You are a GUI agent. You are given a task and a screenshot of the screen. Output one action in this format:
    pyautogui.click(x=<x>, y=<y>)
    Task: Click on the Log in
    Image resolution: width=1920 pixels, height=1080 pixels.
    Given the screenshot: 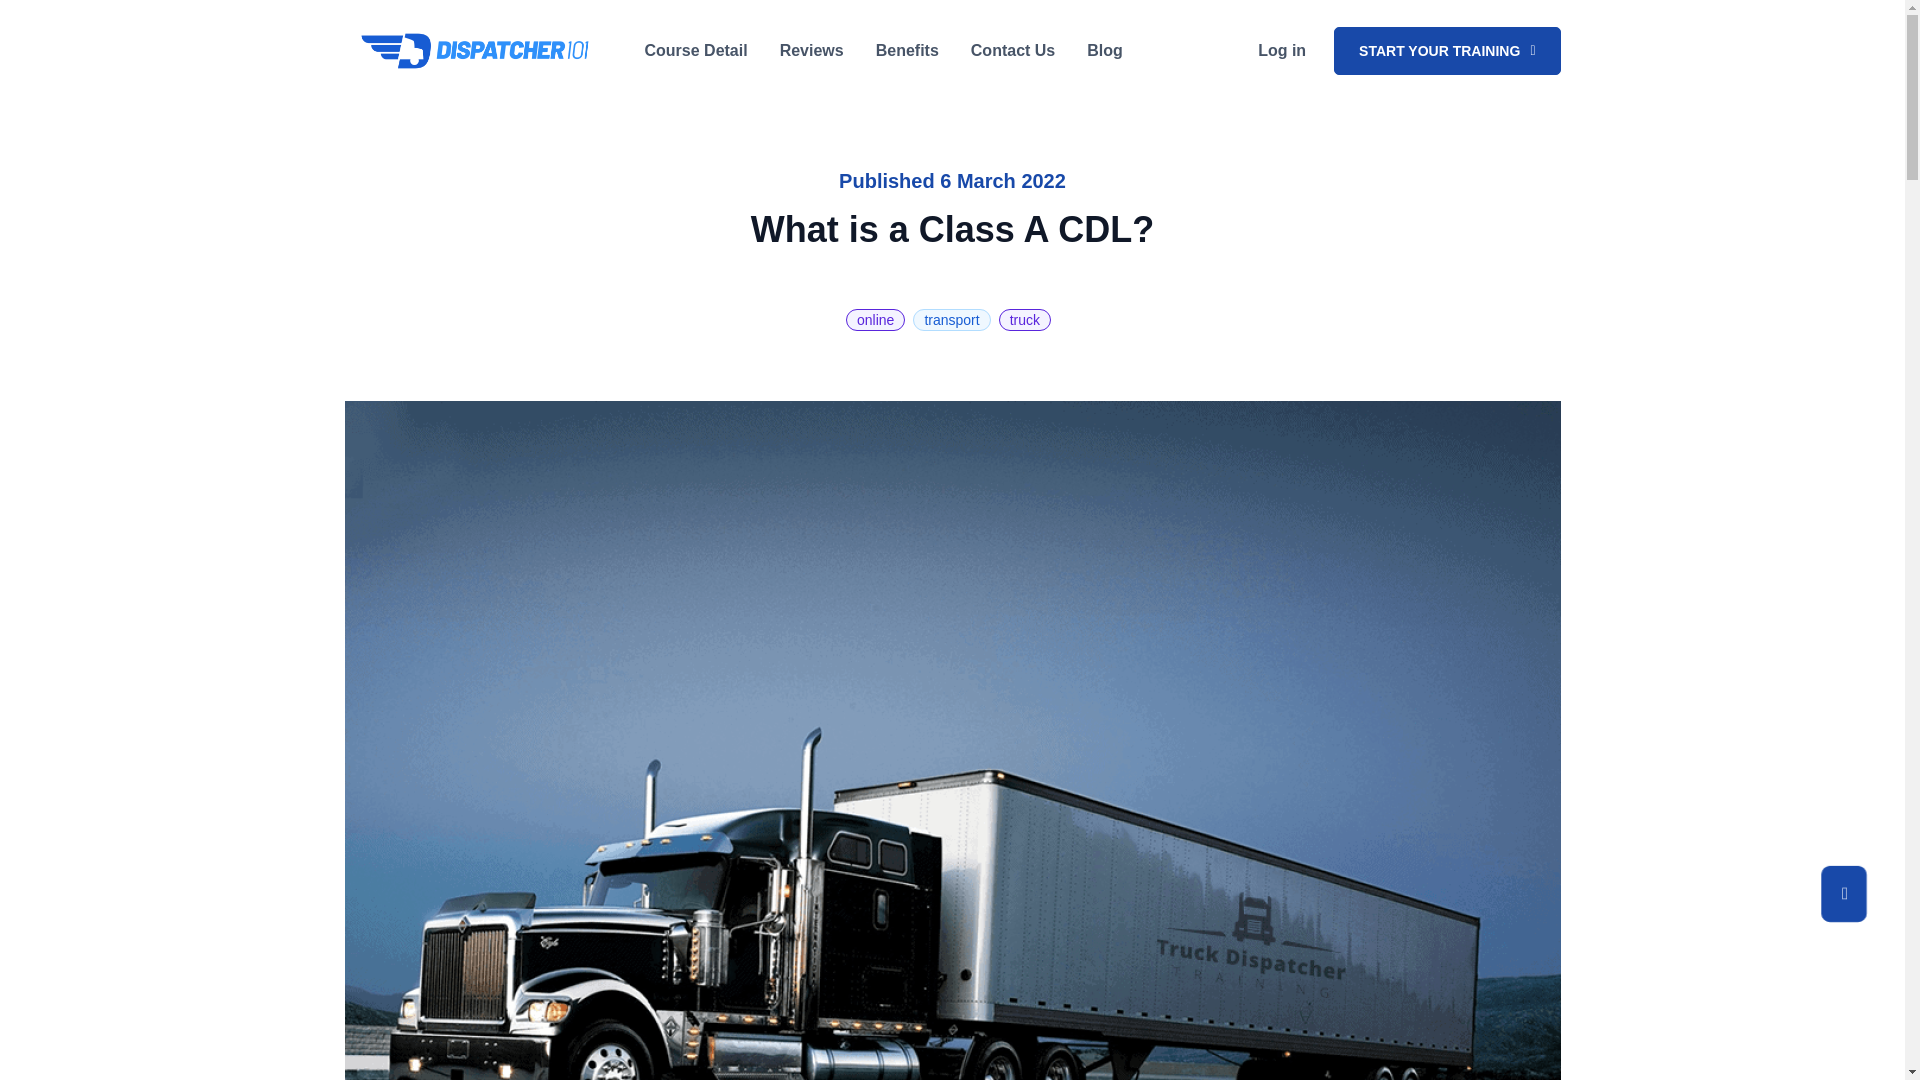 What is the action you would take?
    pyautogui.click(x=1282, y=51)
    